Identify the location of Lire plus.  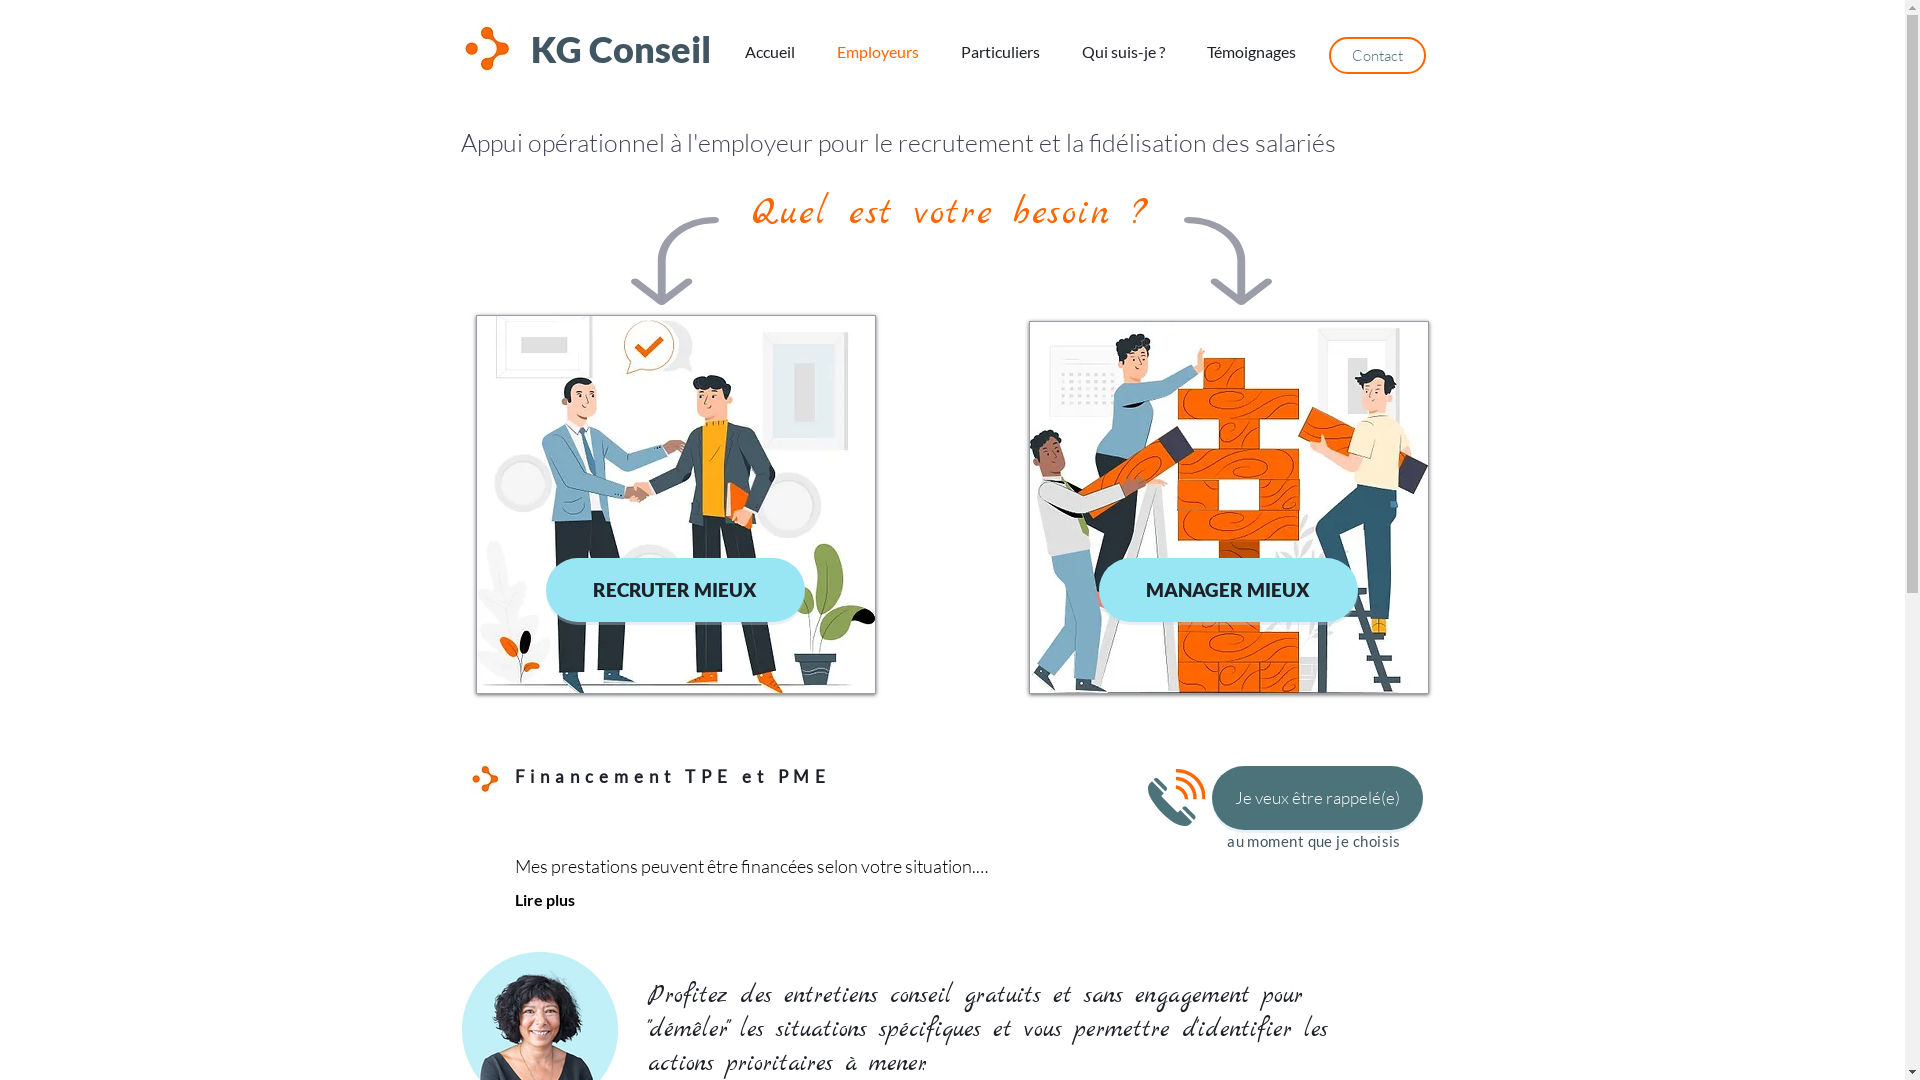
(544, 900).